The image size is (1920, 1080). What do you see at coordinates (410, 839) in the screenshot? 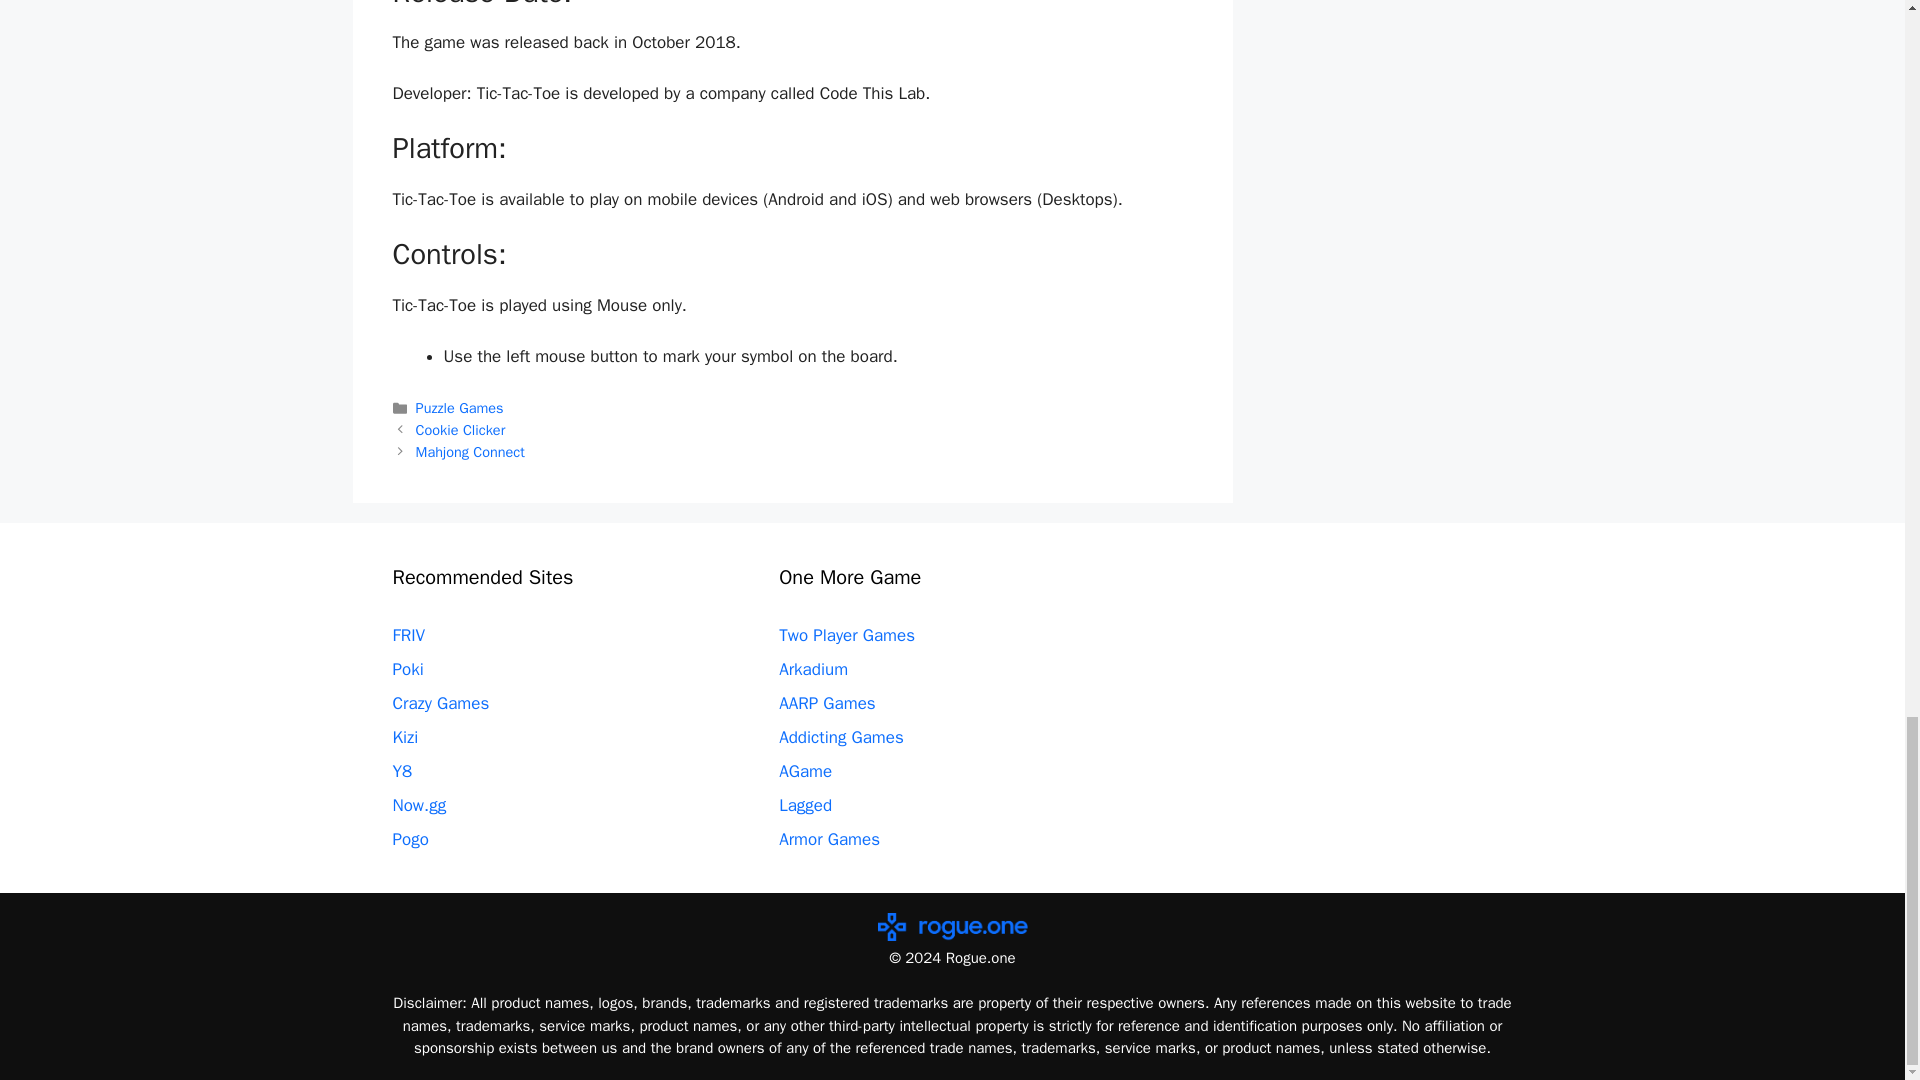
I see `Pogo` at bounding box center [410, 839].